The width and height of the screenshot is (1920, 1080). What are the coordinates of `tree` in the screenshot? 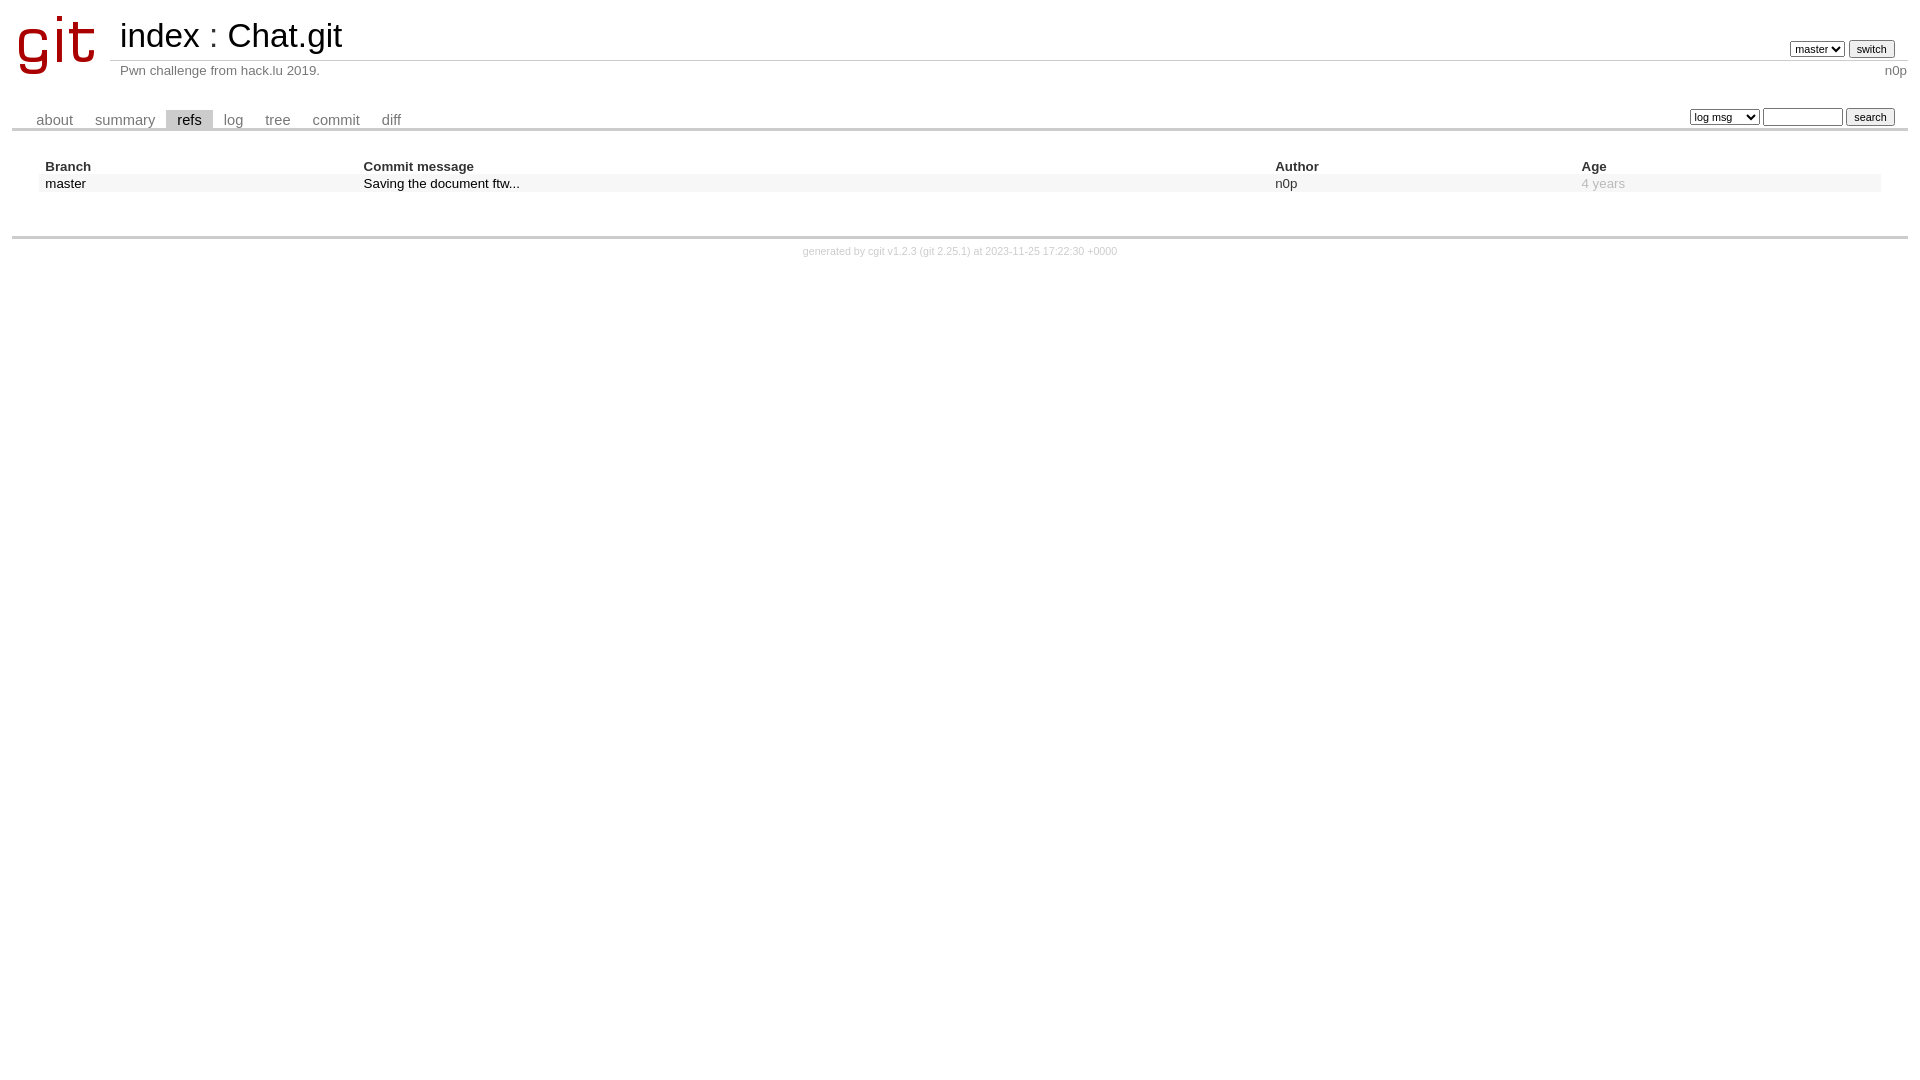 It's located at (278, 120).